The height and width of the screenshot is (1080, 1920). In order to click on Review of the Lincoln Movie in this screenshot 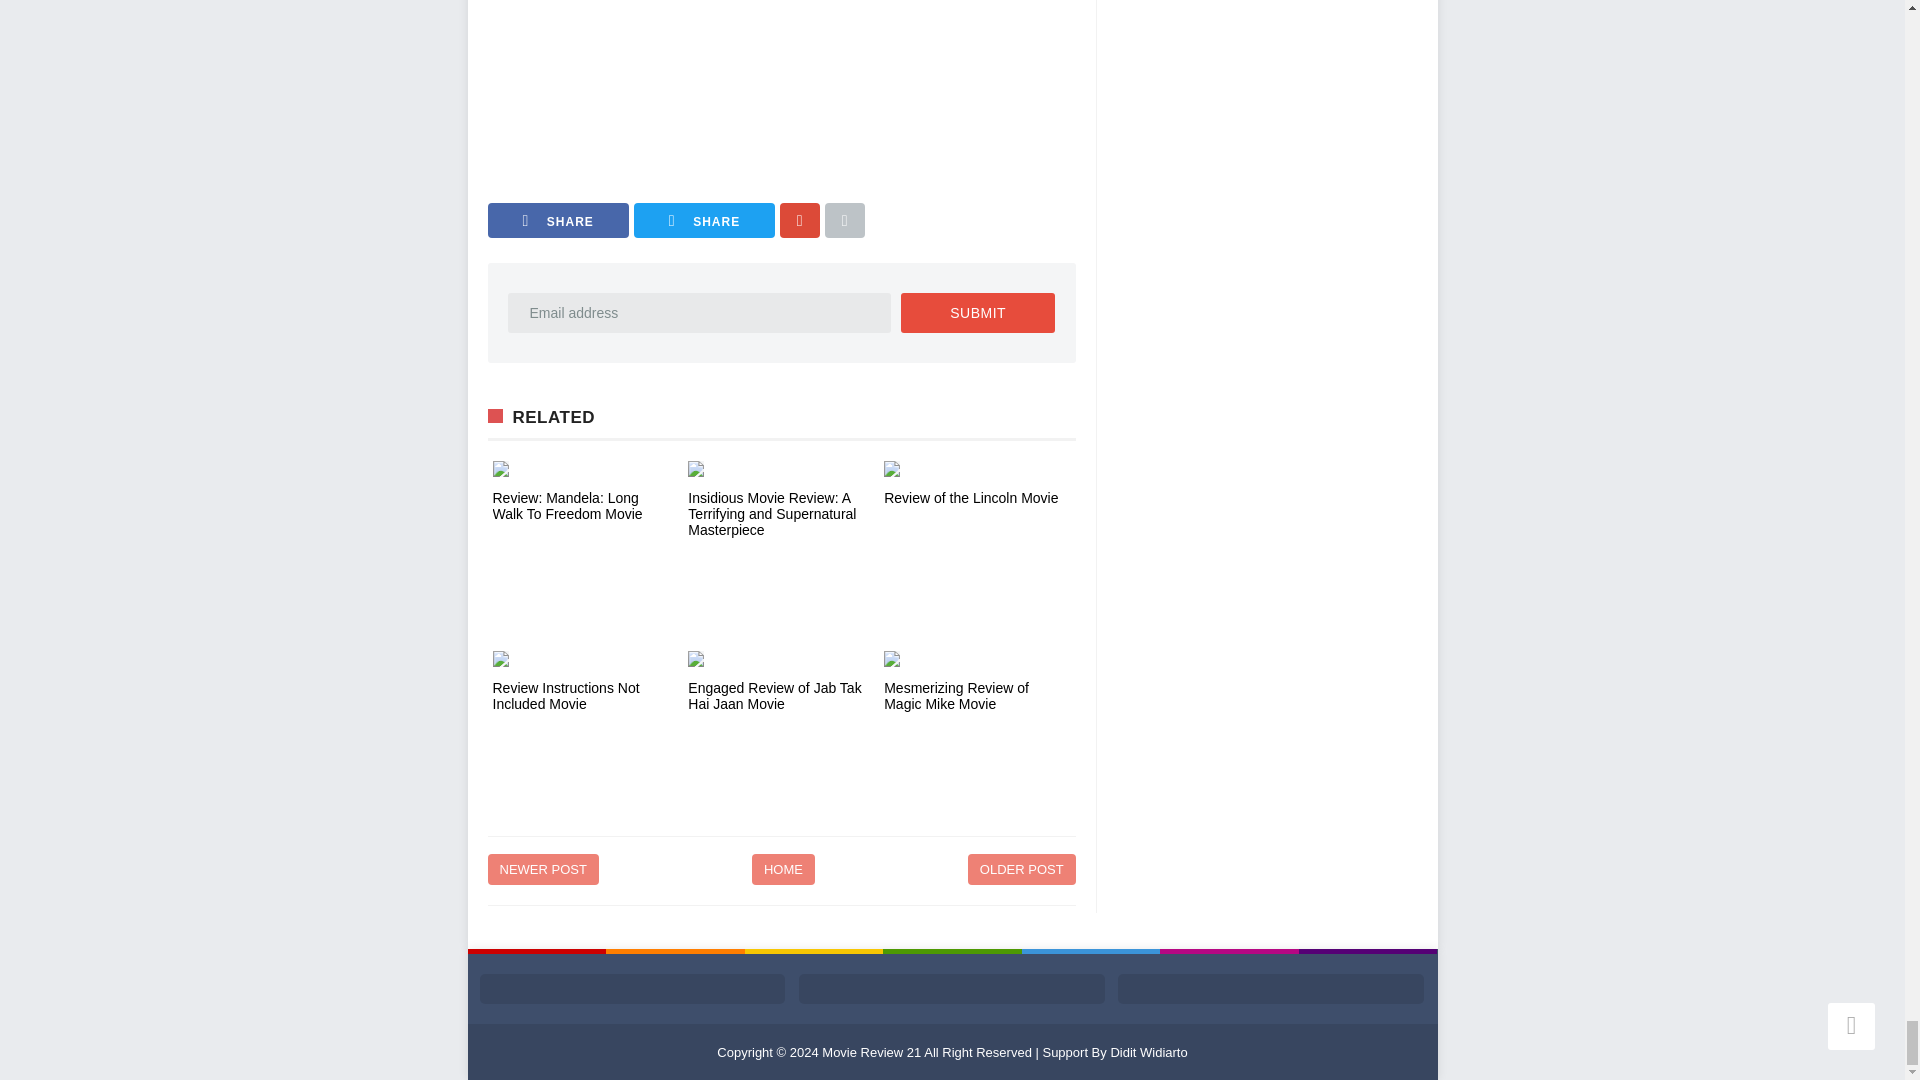, I will do `click(976, 498)`.